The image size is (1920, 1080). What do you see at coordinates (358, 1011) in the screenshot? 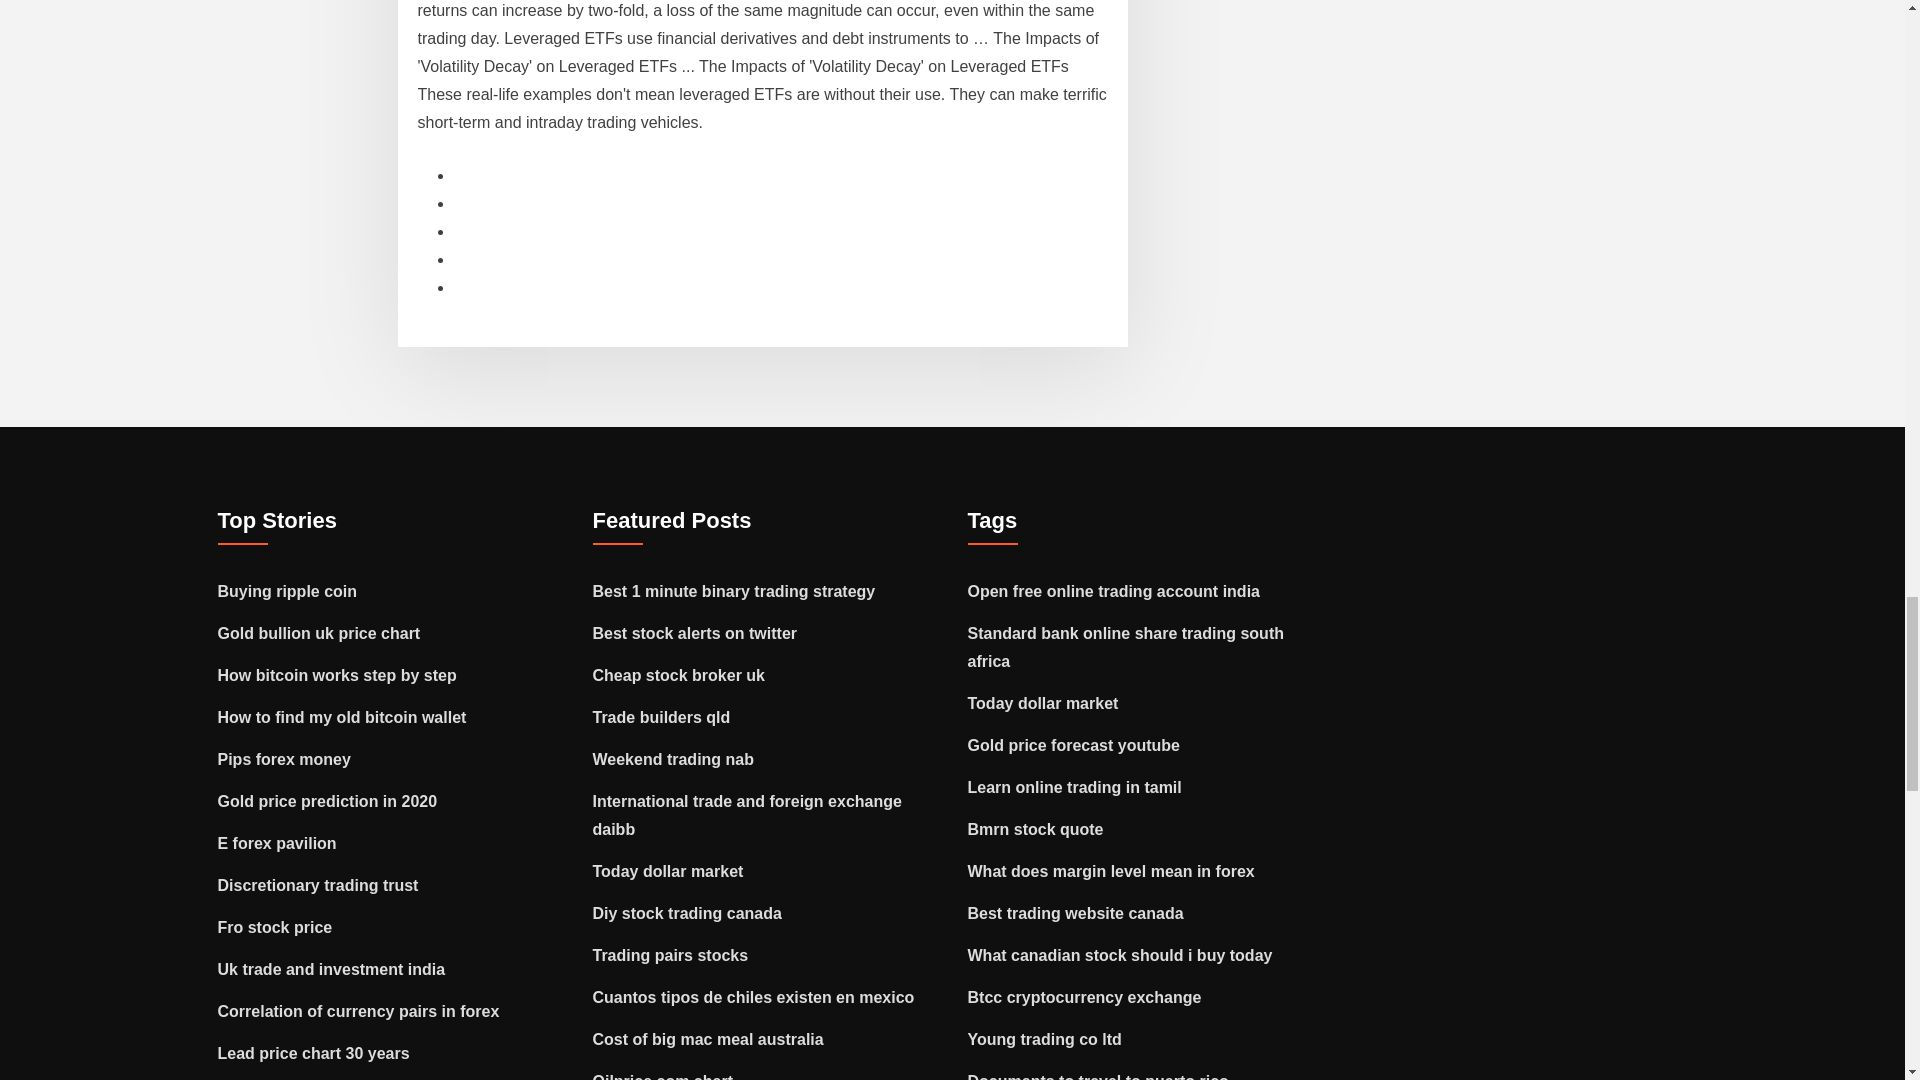
I see `Correlation of currency pairs in forex` at bounding box center [358, 1011].